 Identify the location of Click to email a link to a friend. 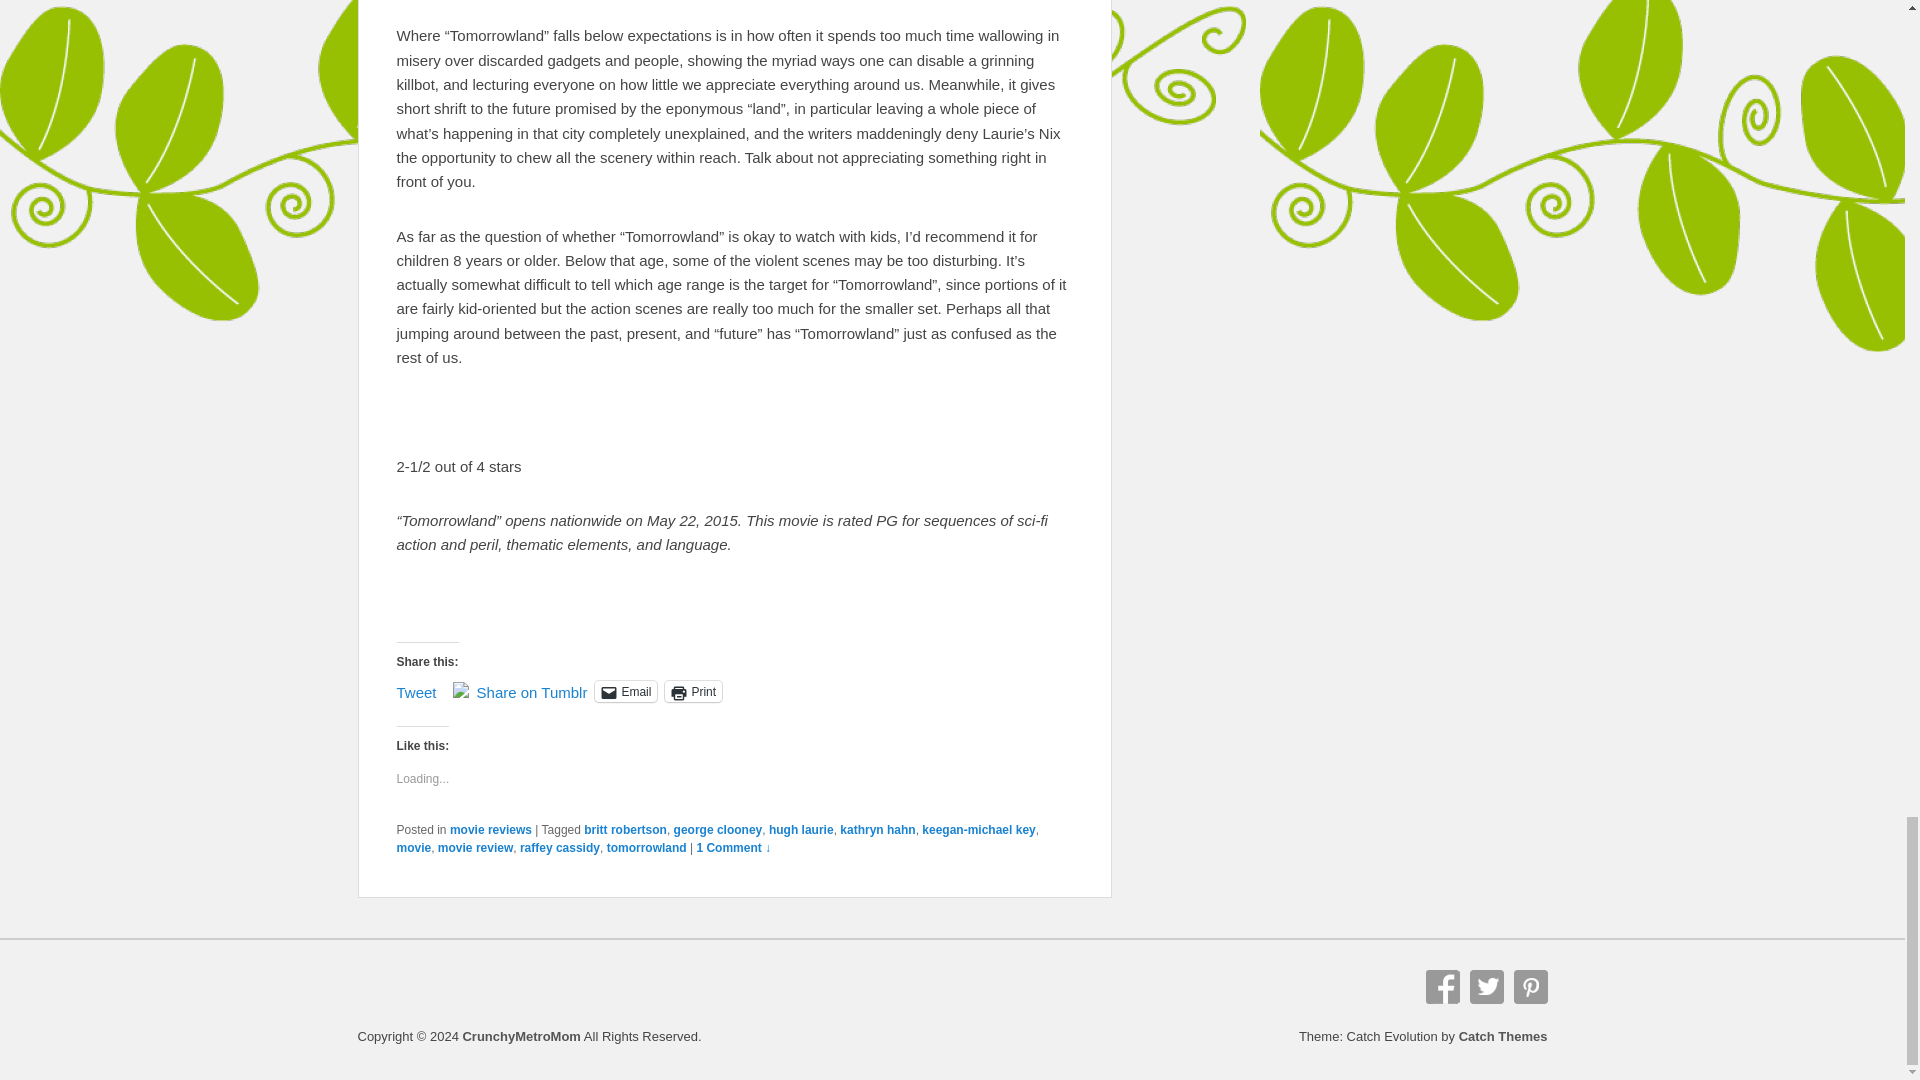
(626, 692).